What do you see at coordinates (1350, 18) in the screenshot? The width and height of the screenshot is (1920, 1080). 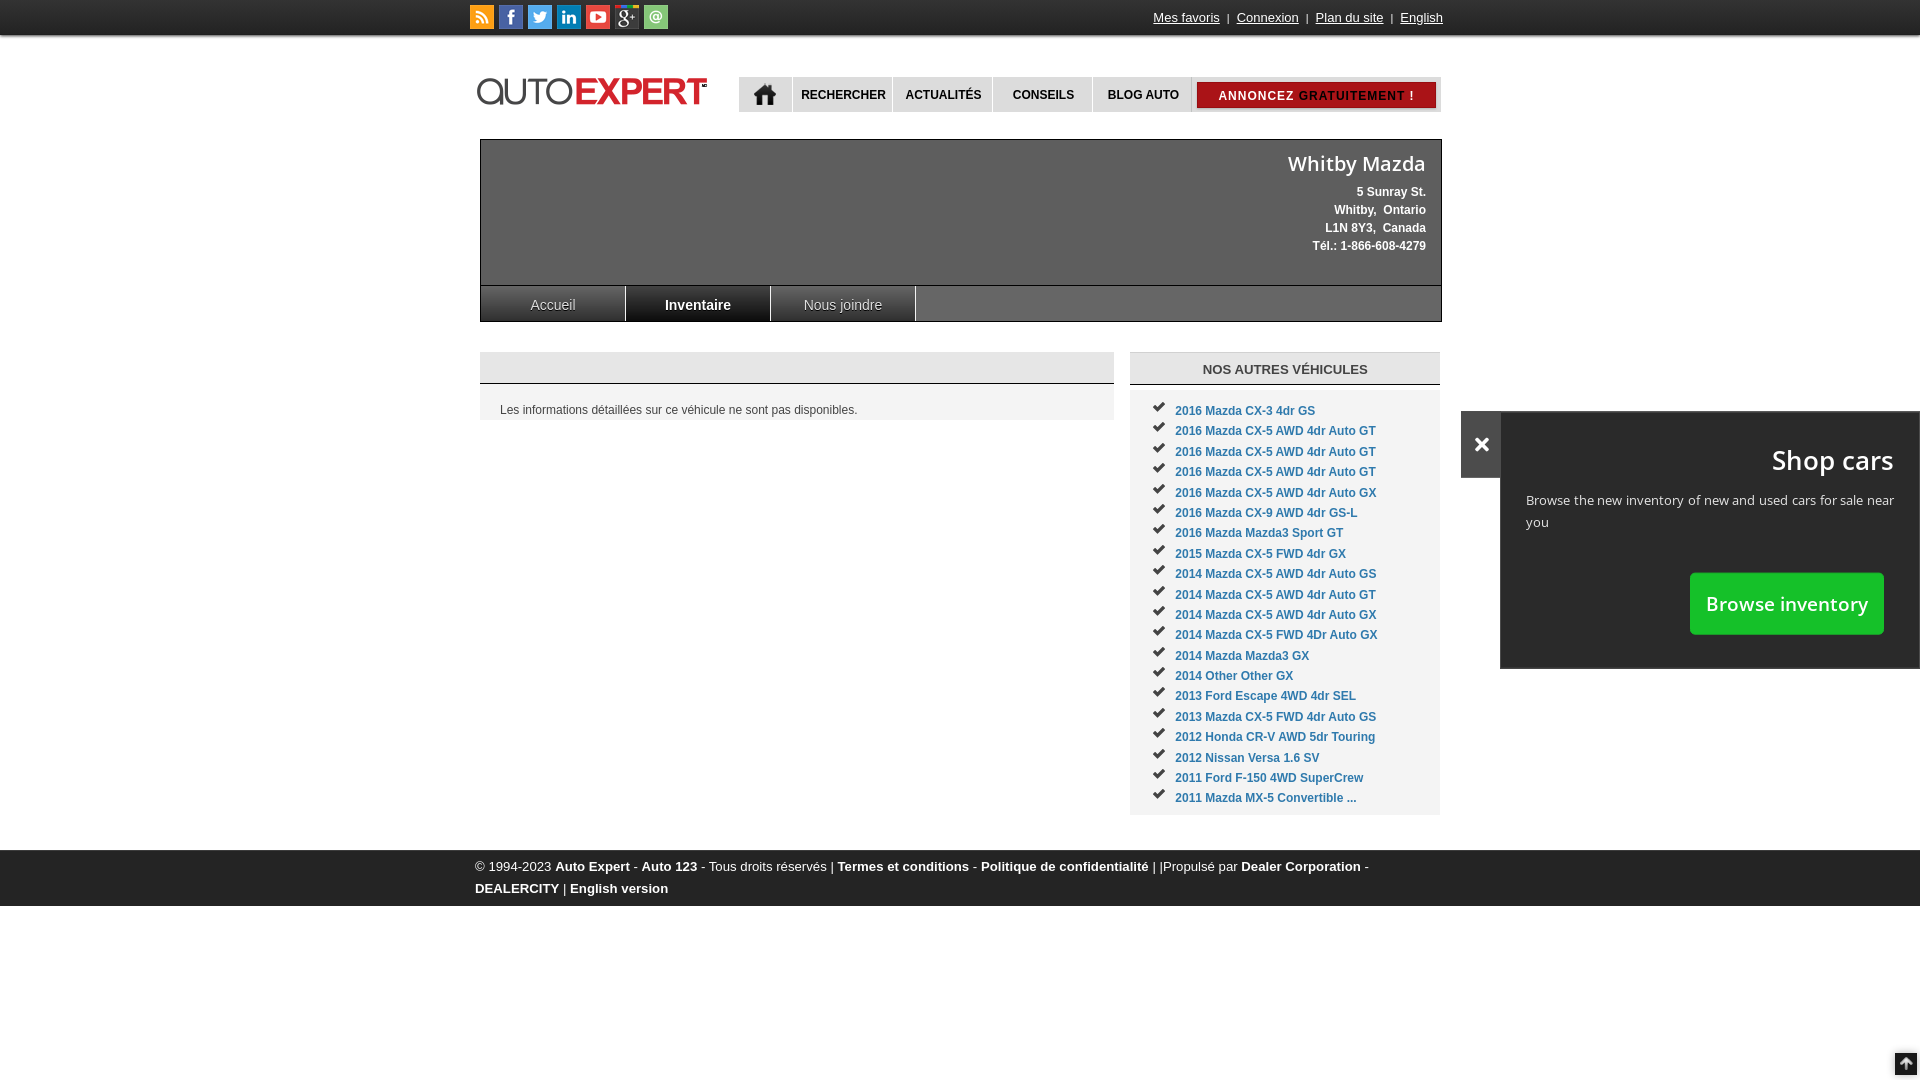 I see `Plan du site` at bounding box center [1350, 18].